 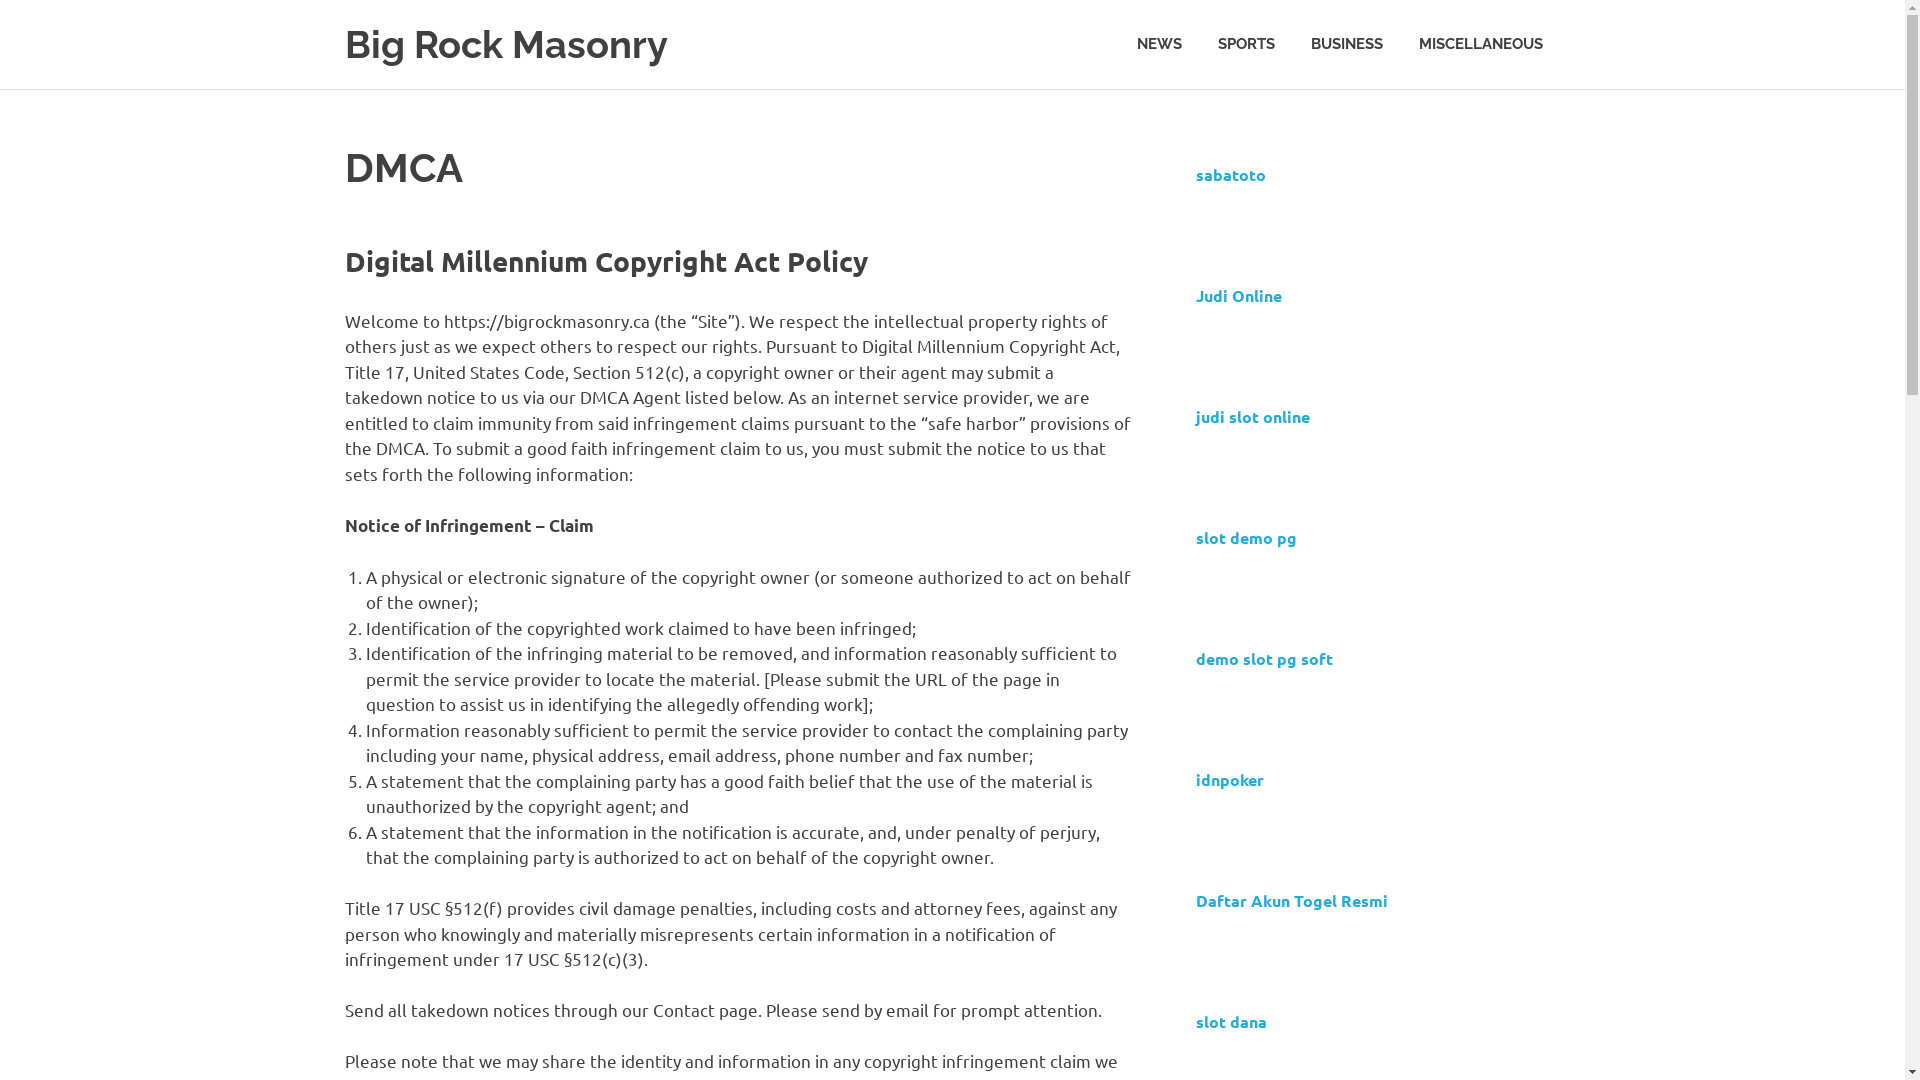 What do you see at coordinates (1346, 44) in the screenshot?
I see `BUSINESS` at bounding box center [1346, 44].